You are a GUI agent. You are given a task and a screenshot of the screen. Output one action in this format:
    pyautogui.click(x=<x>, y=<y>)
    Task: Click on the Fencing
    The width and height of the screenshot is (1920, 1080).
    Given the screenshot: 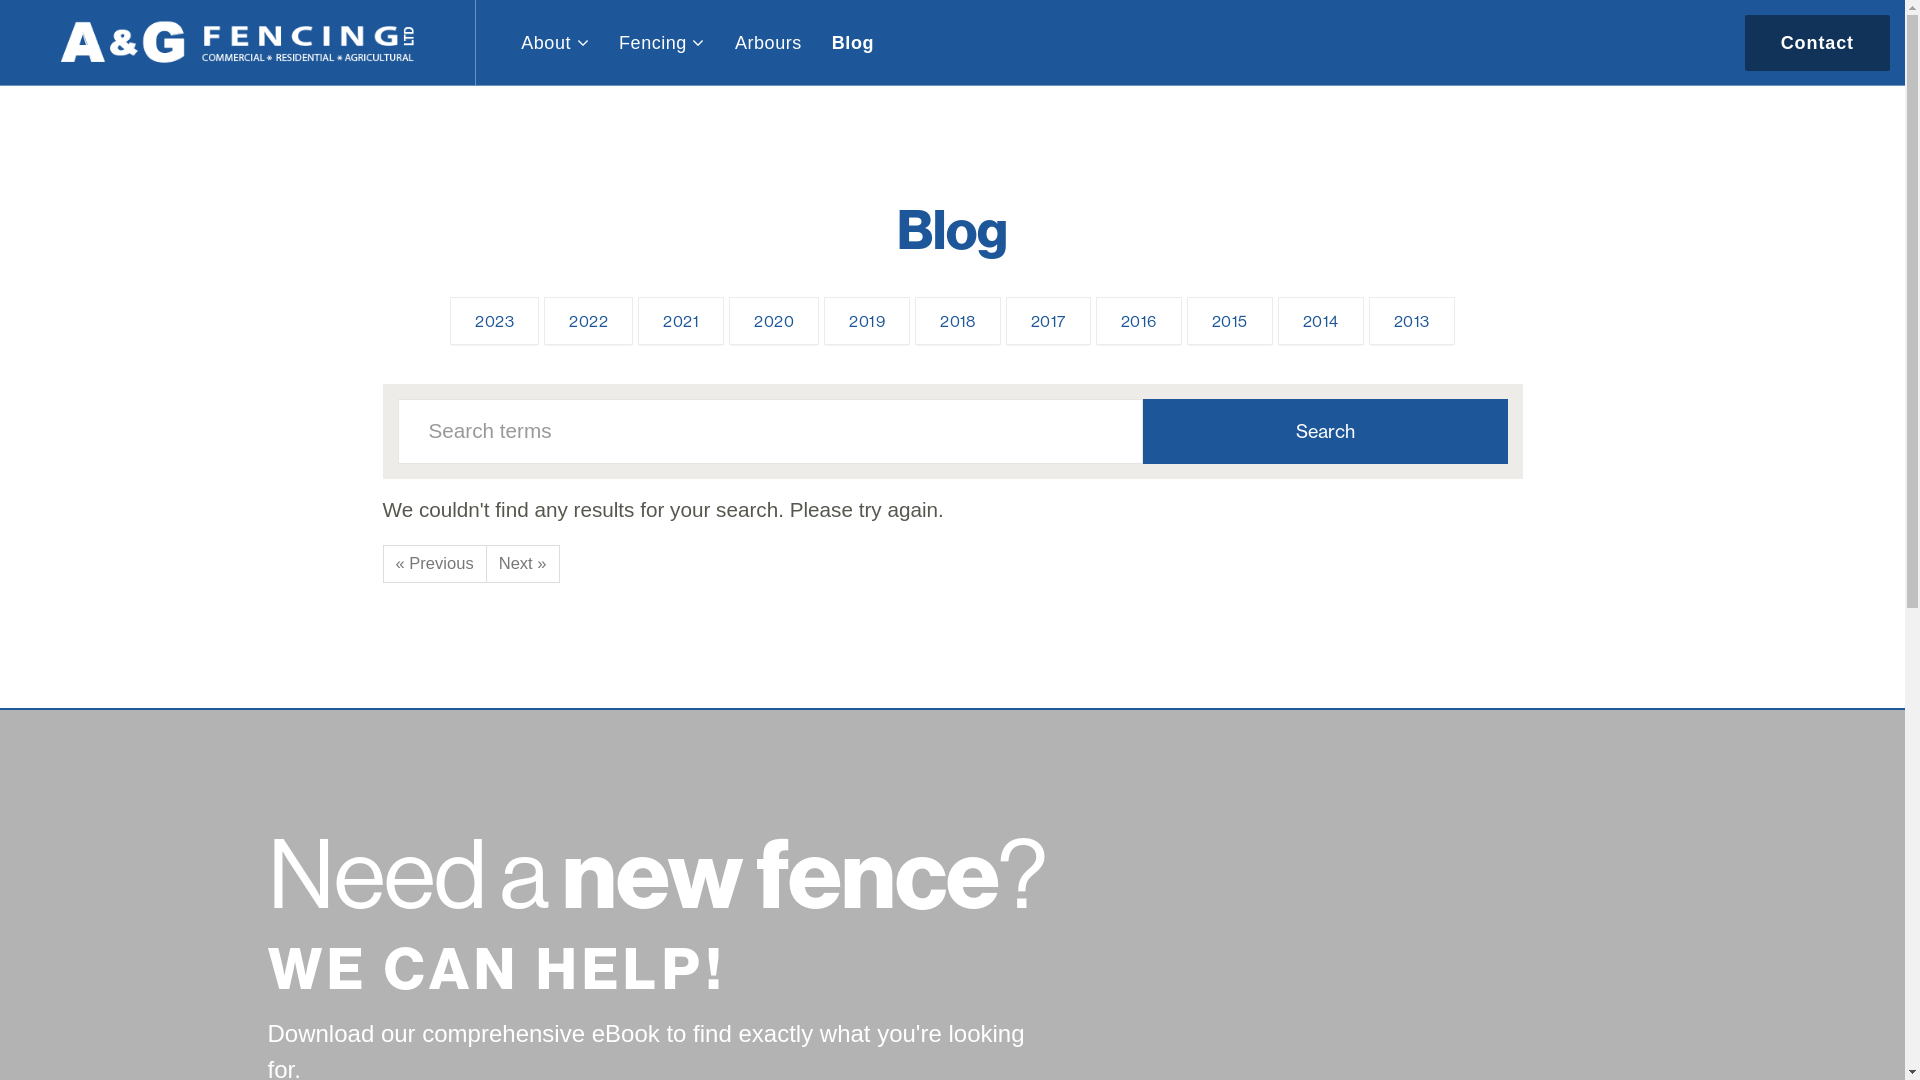 What is the action you would take?
    pyautogui.click(x=662, y=42)
    